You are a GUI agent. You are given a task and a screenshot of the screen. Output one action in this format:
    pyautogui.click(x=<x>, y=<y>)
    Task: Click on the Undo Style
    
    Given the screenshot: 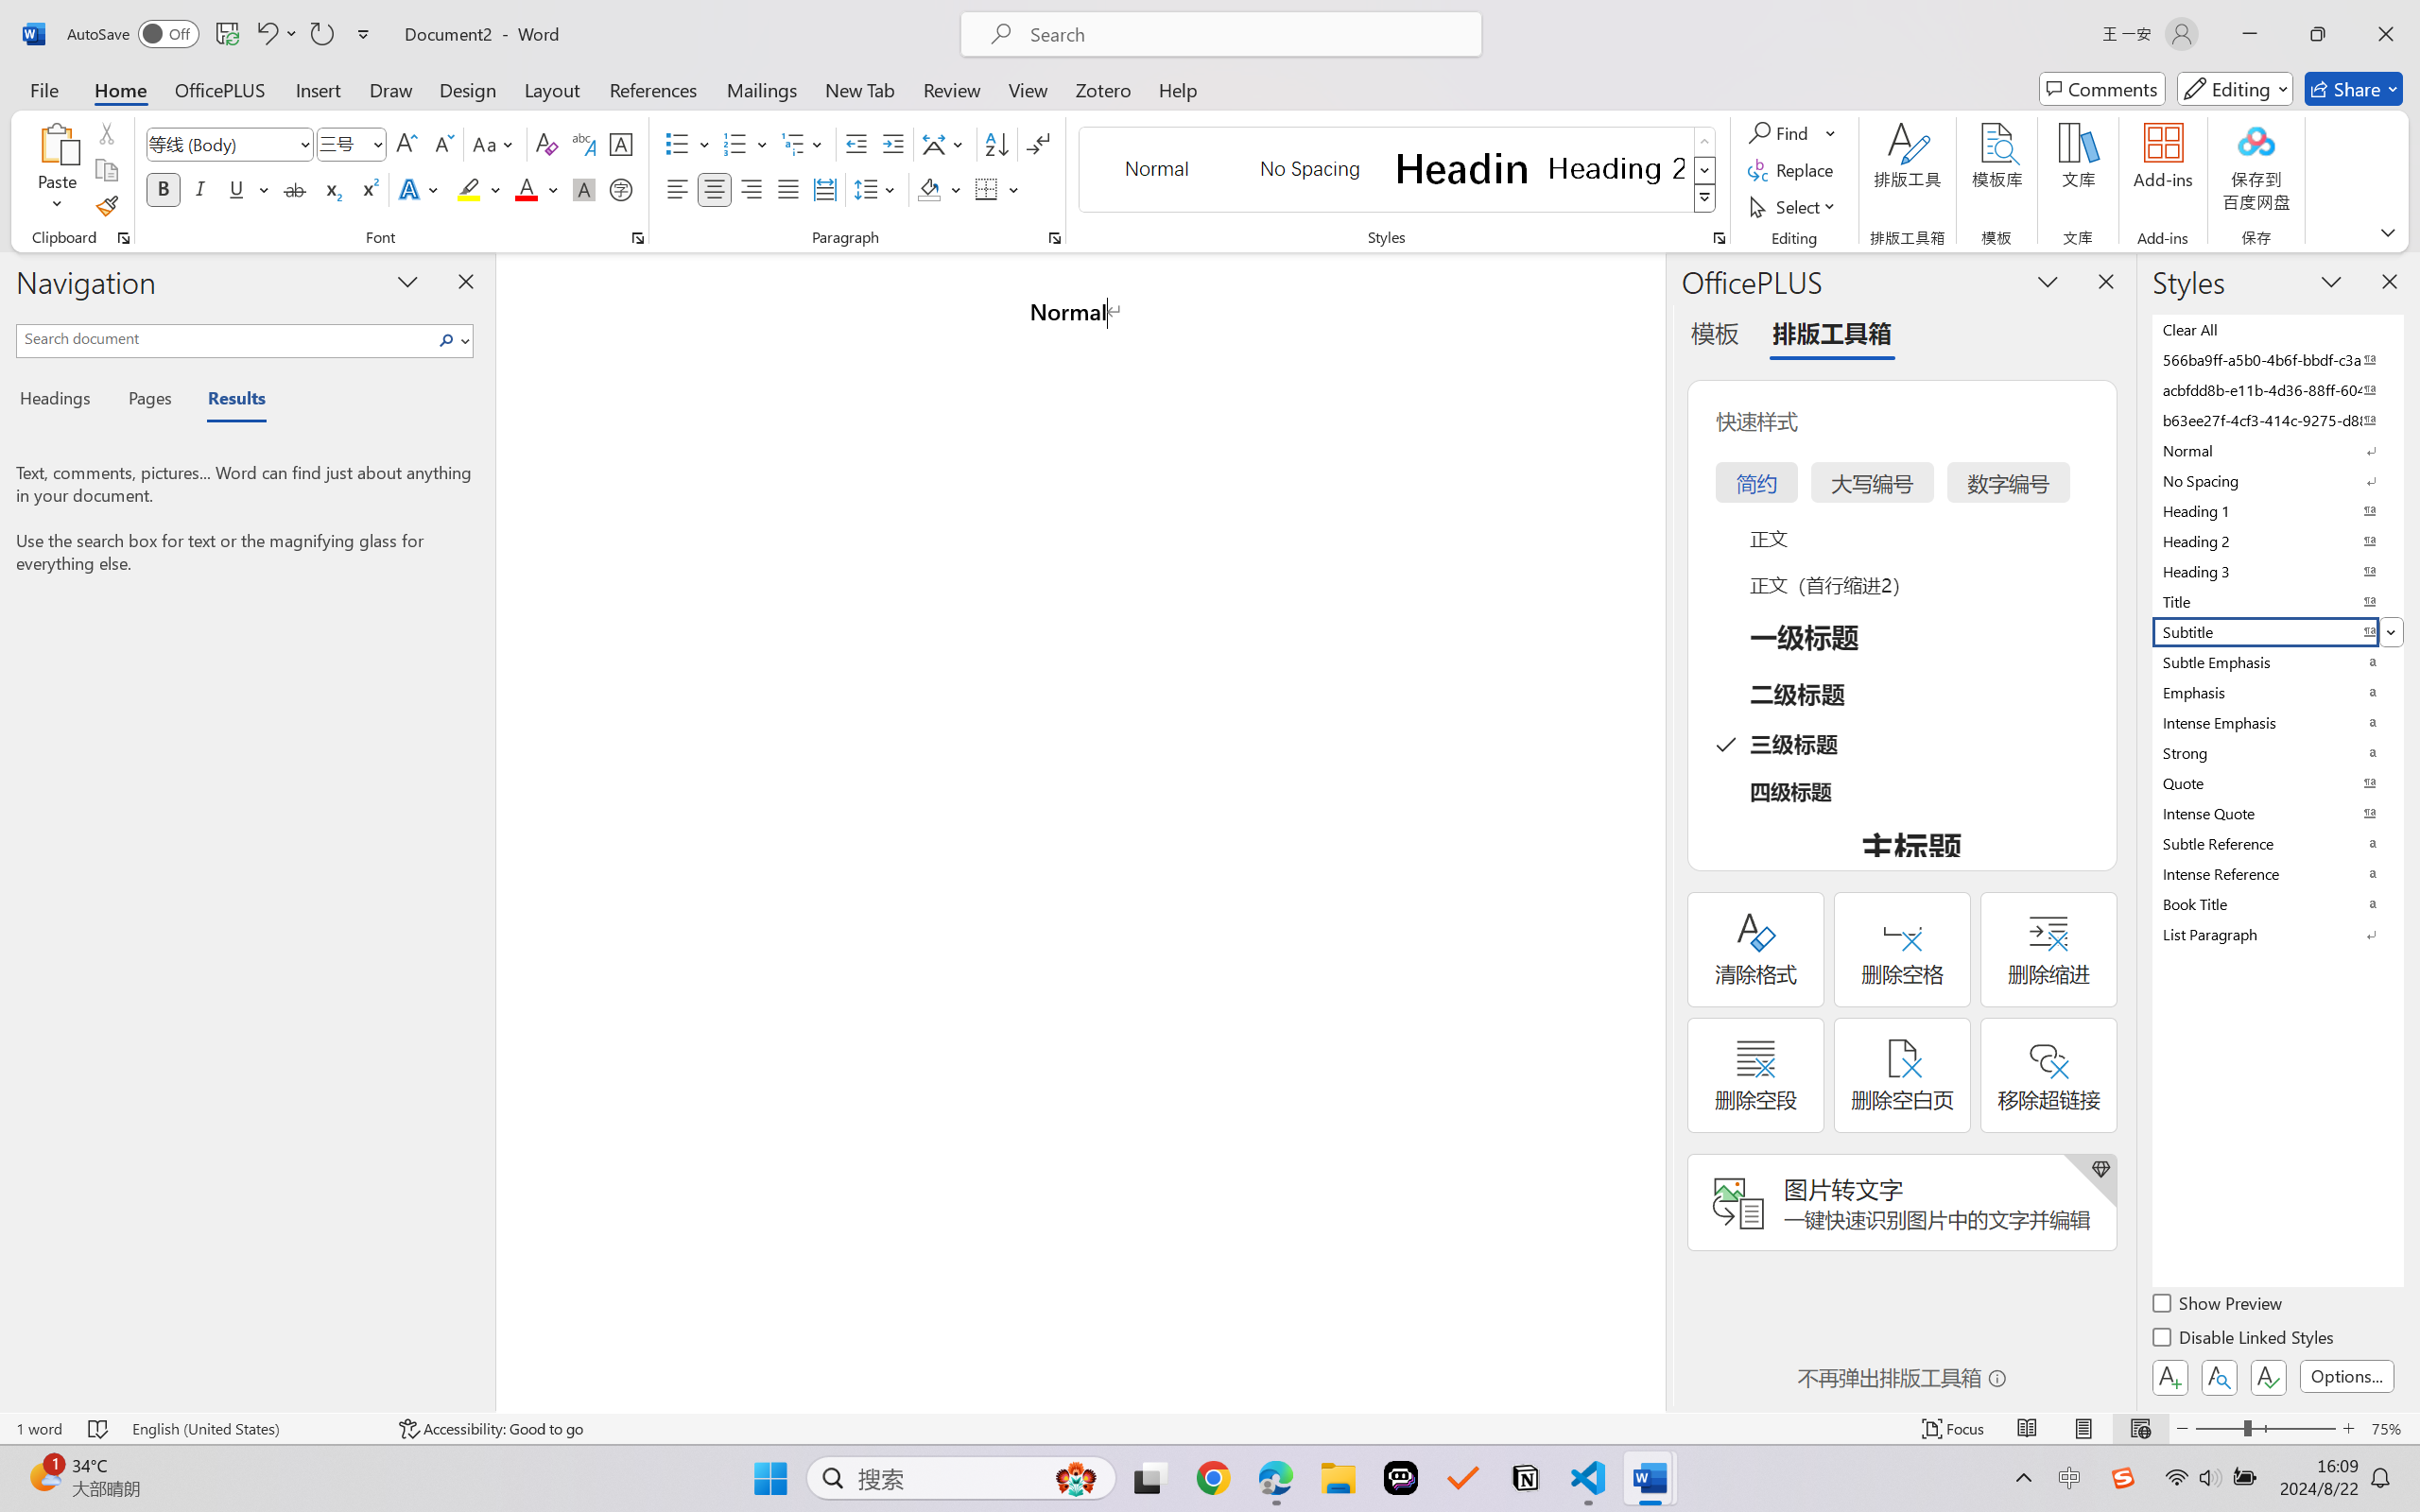 What is the action you would take?
    pyautogui.click(x=276, y=34)
    